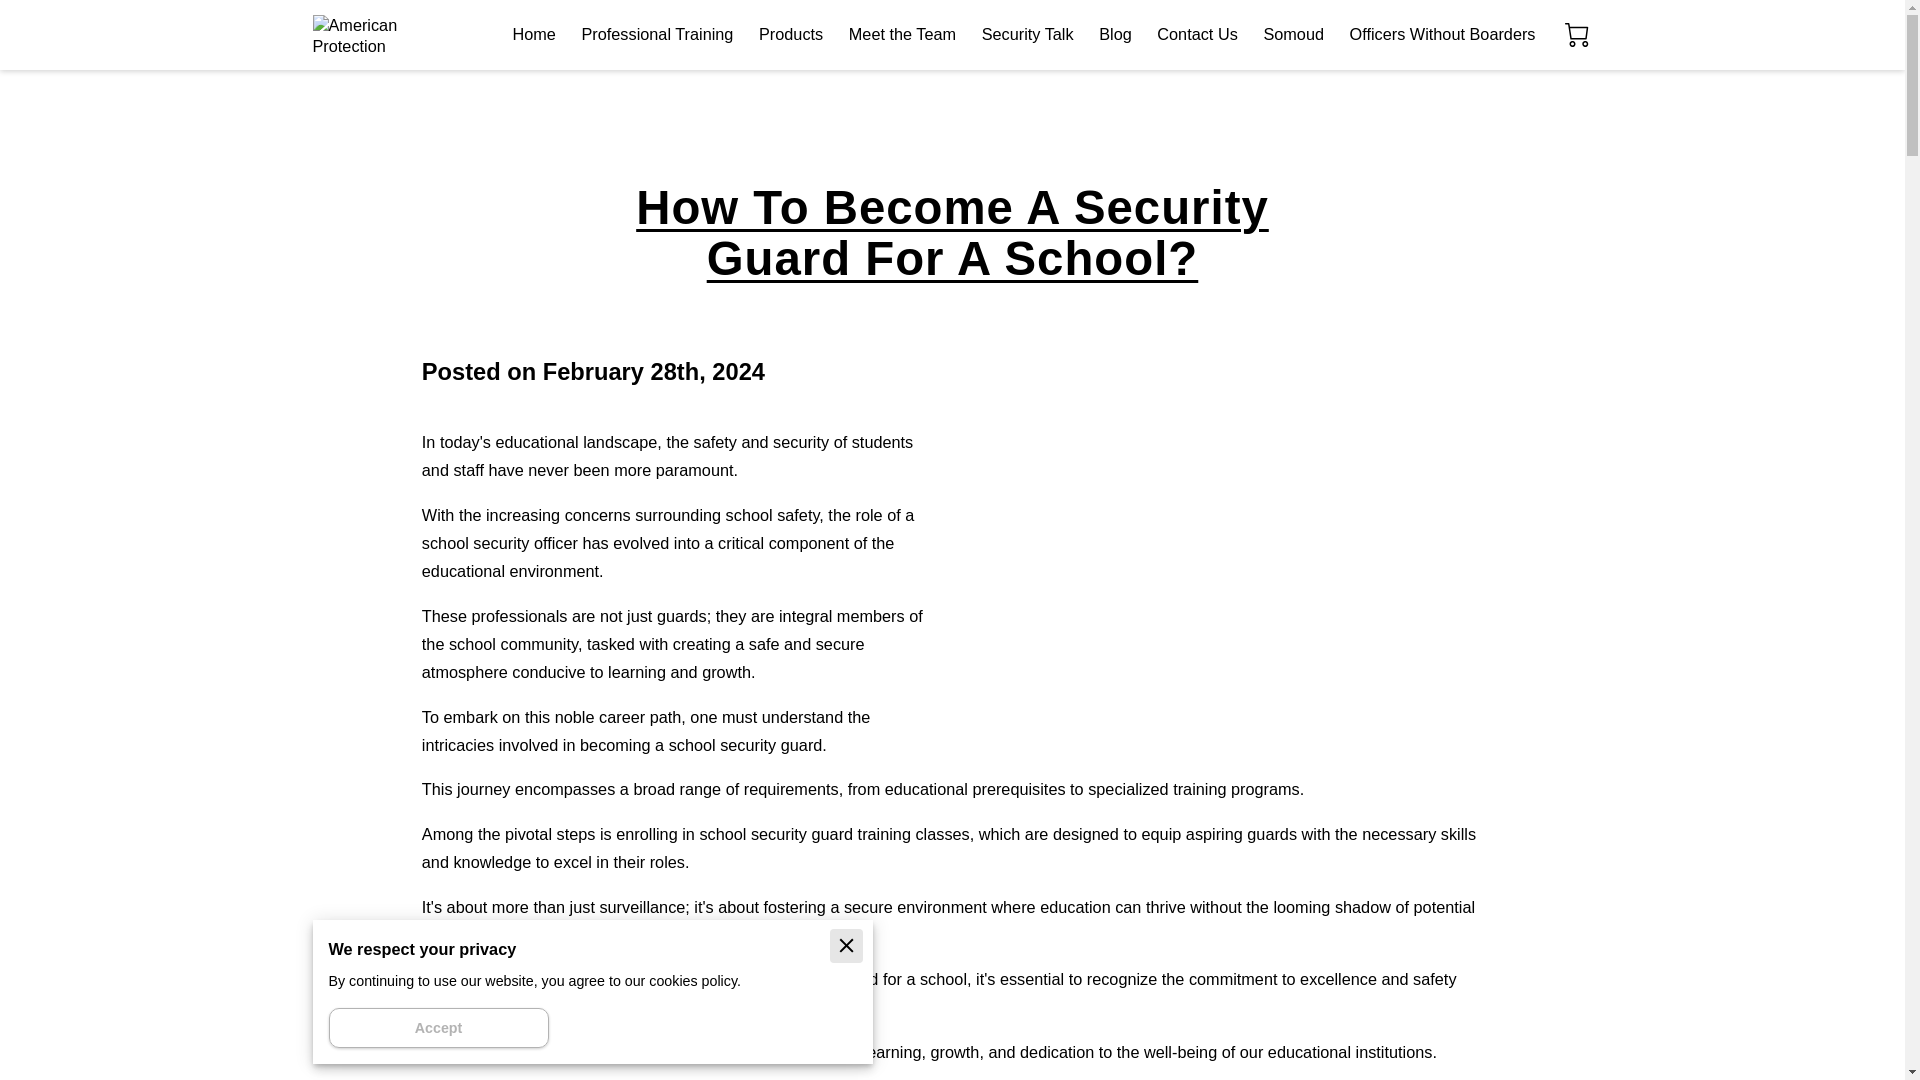  Describe the element at coordinates (1027, 35) in the screenshot. I see `Security Talk` at that location.